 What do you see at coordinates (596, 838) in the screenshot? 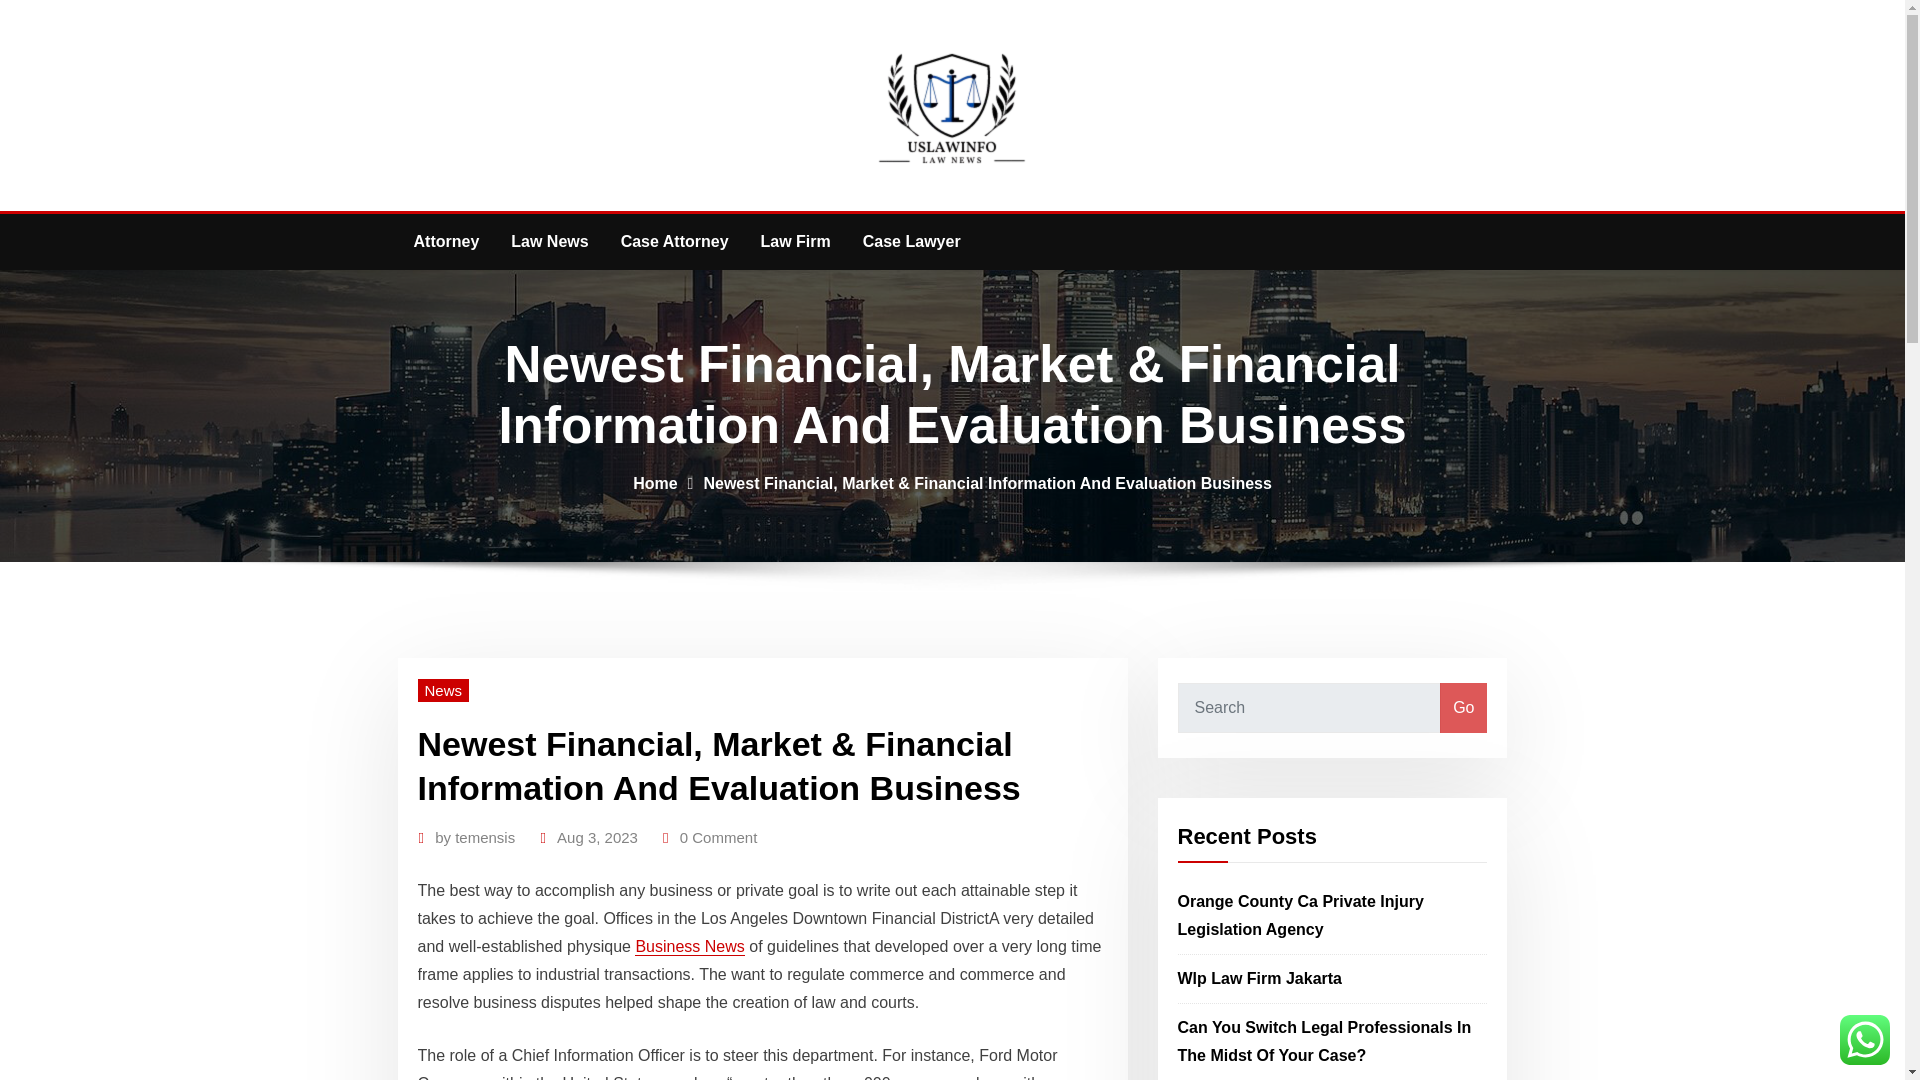
I see `Aug 3, 2023` at bounding box center [596, 838].